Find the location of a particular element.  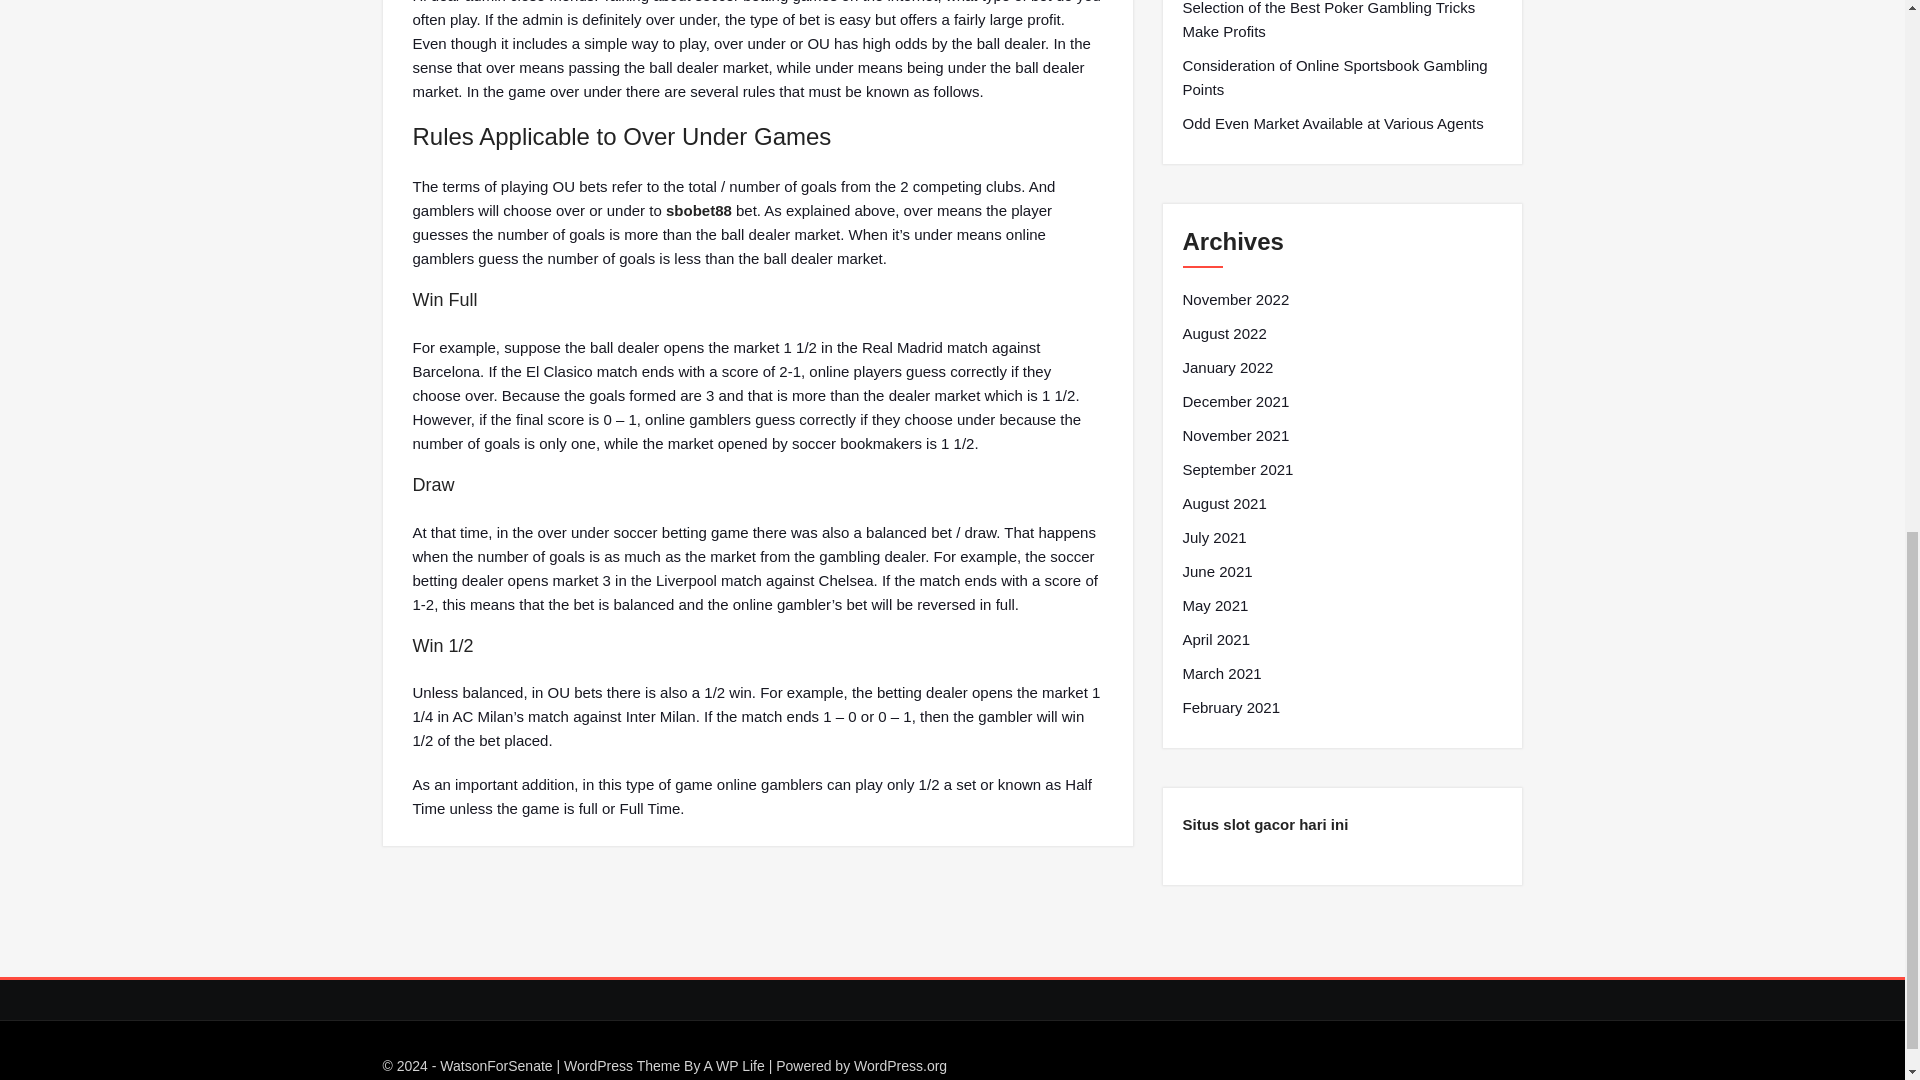

Consideration of Online Sportsbook Gambling Points is located at coordinates (1342, 78).